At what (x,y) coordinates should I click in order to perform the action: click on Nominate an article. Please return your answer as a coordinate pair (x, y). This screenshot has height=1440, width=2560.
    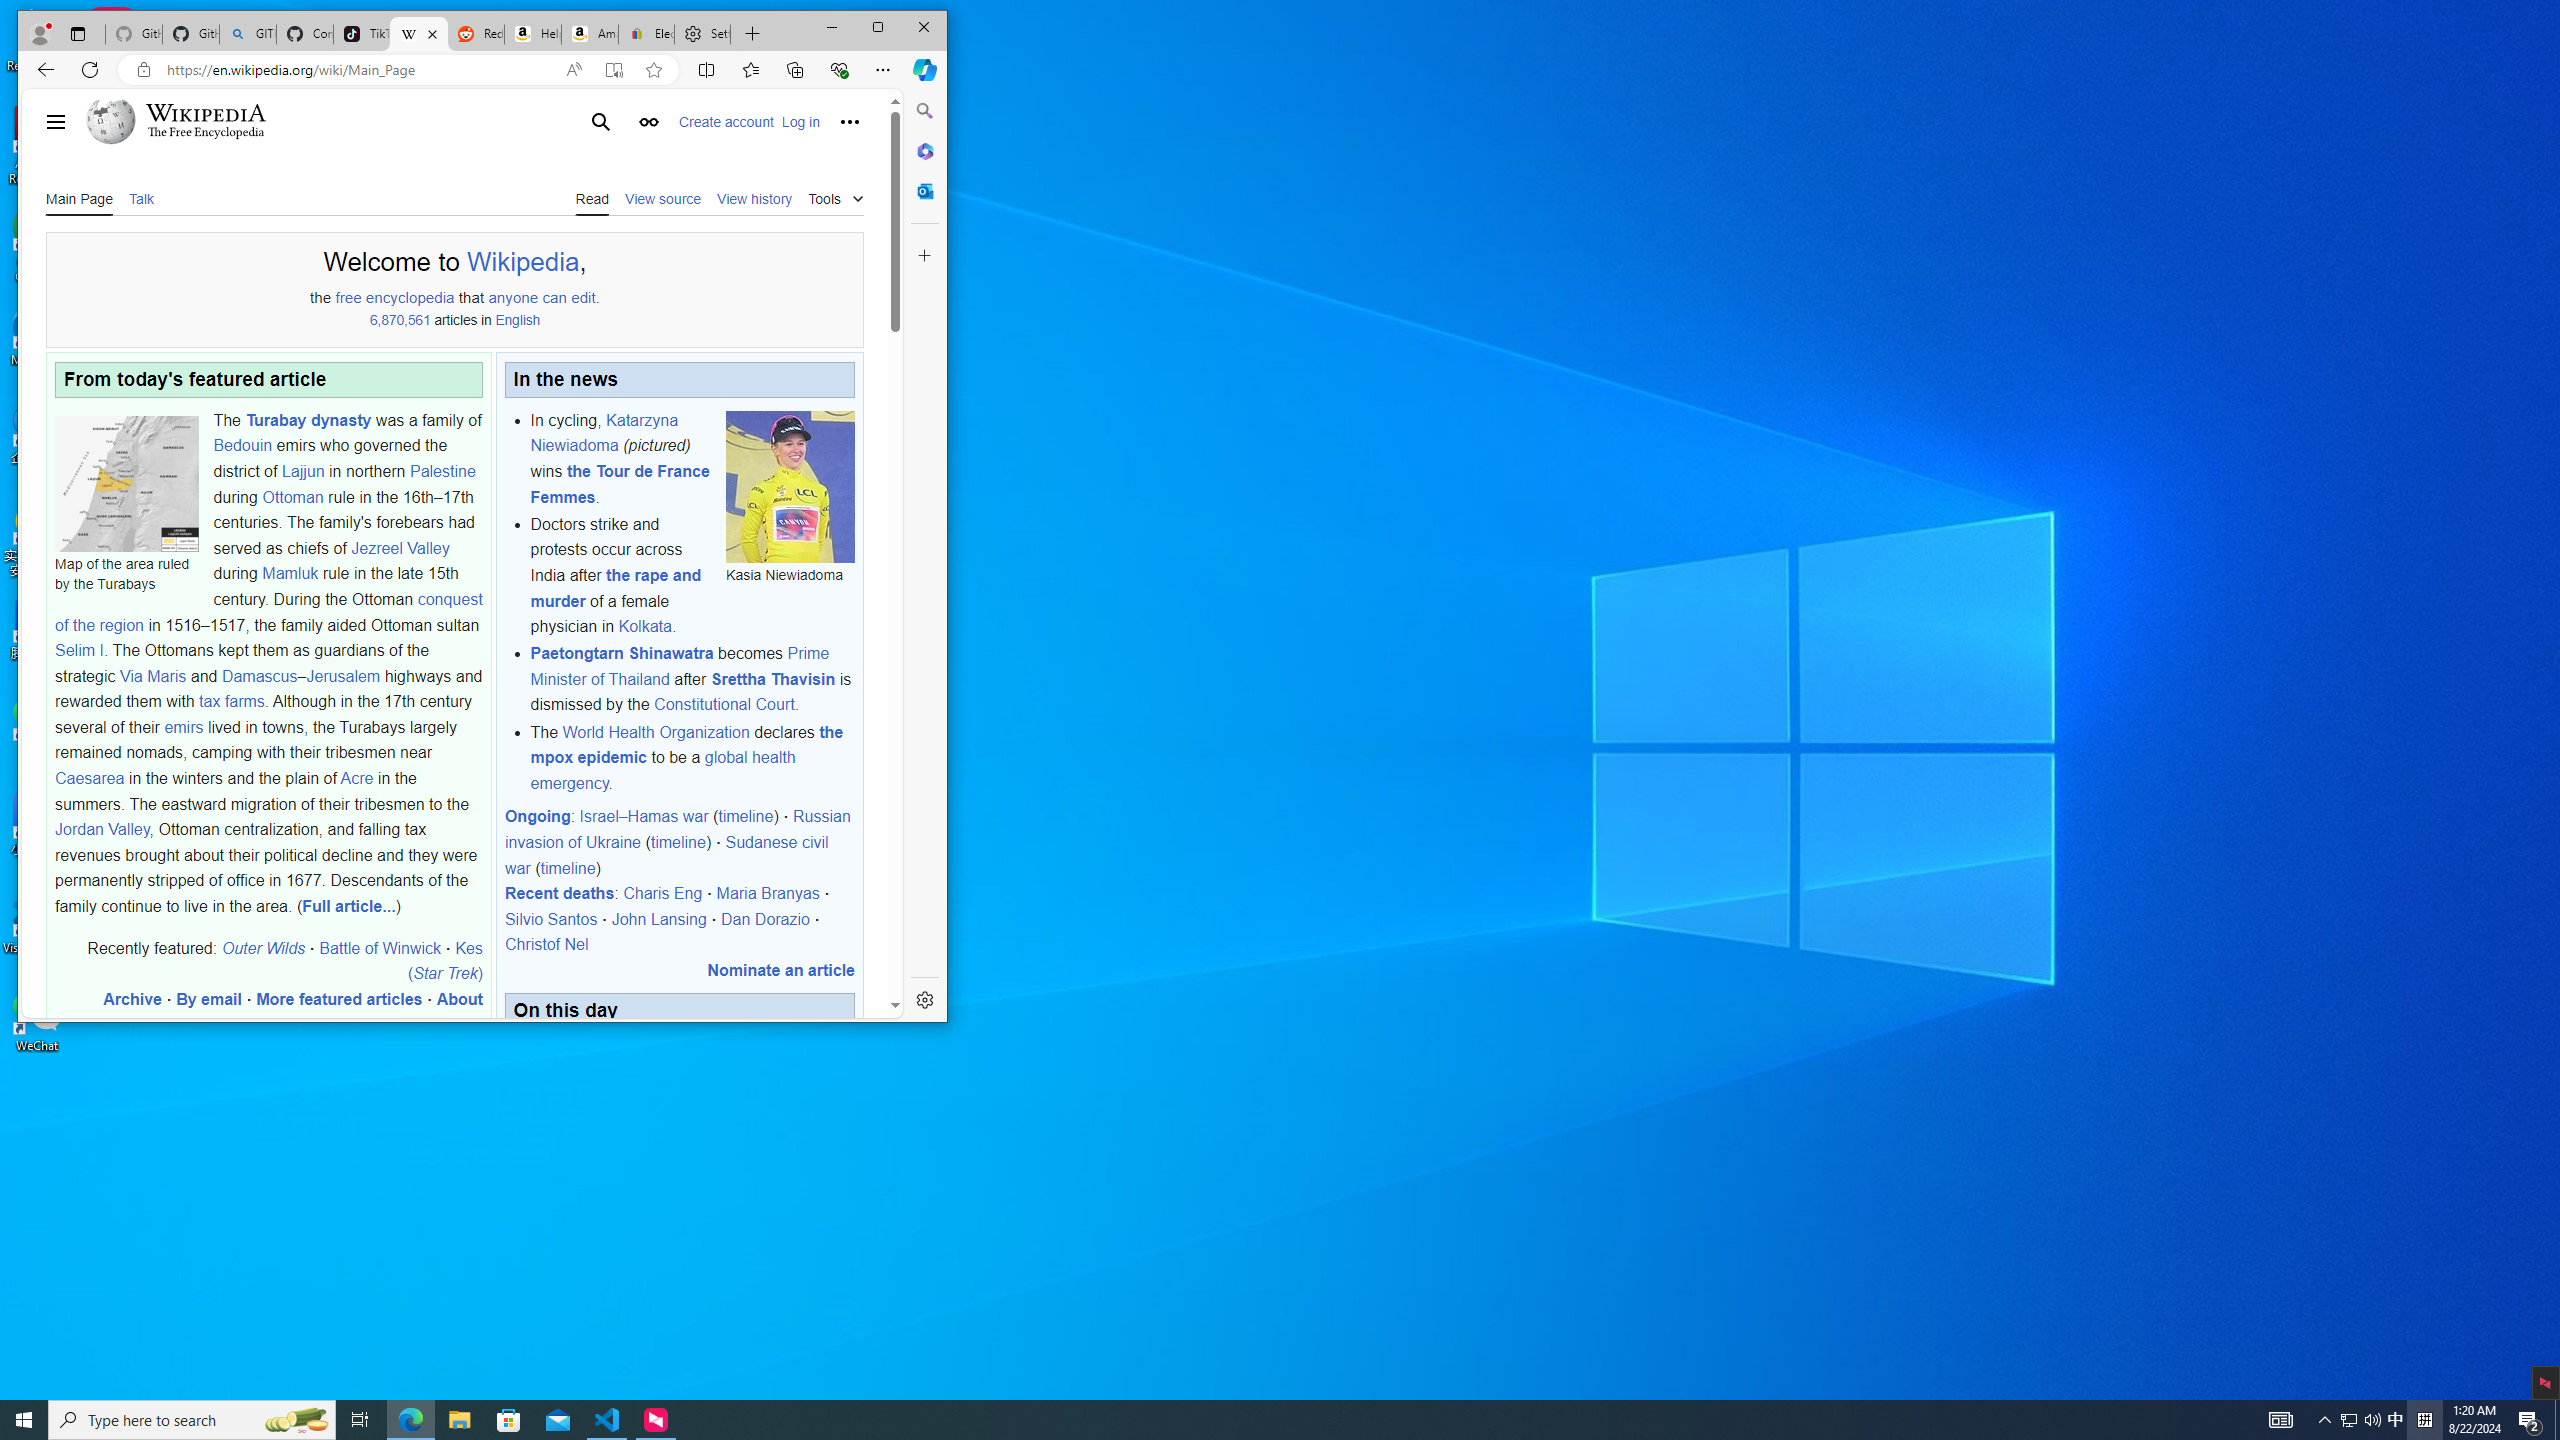
    Looking at the image, I should click on (780, 970).